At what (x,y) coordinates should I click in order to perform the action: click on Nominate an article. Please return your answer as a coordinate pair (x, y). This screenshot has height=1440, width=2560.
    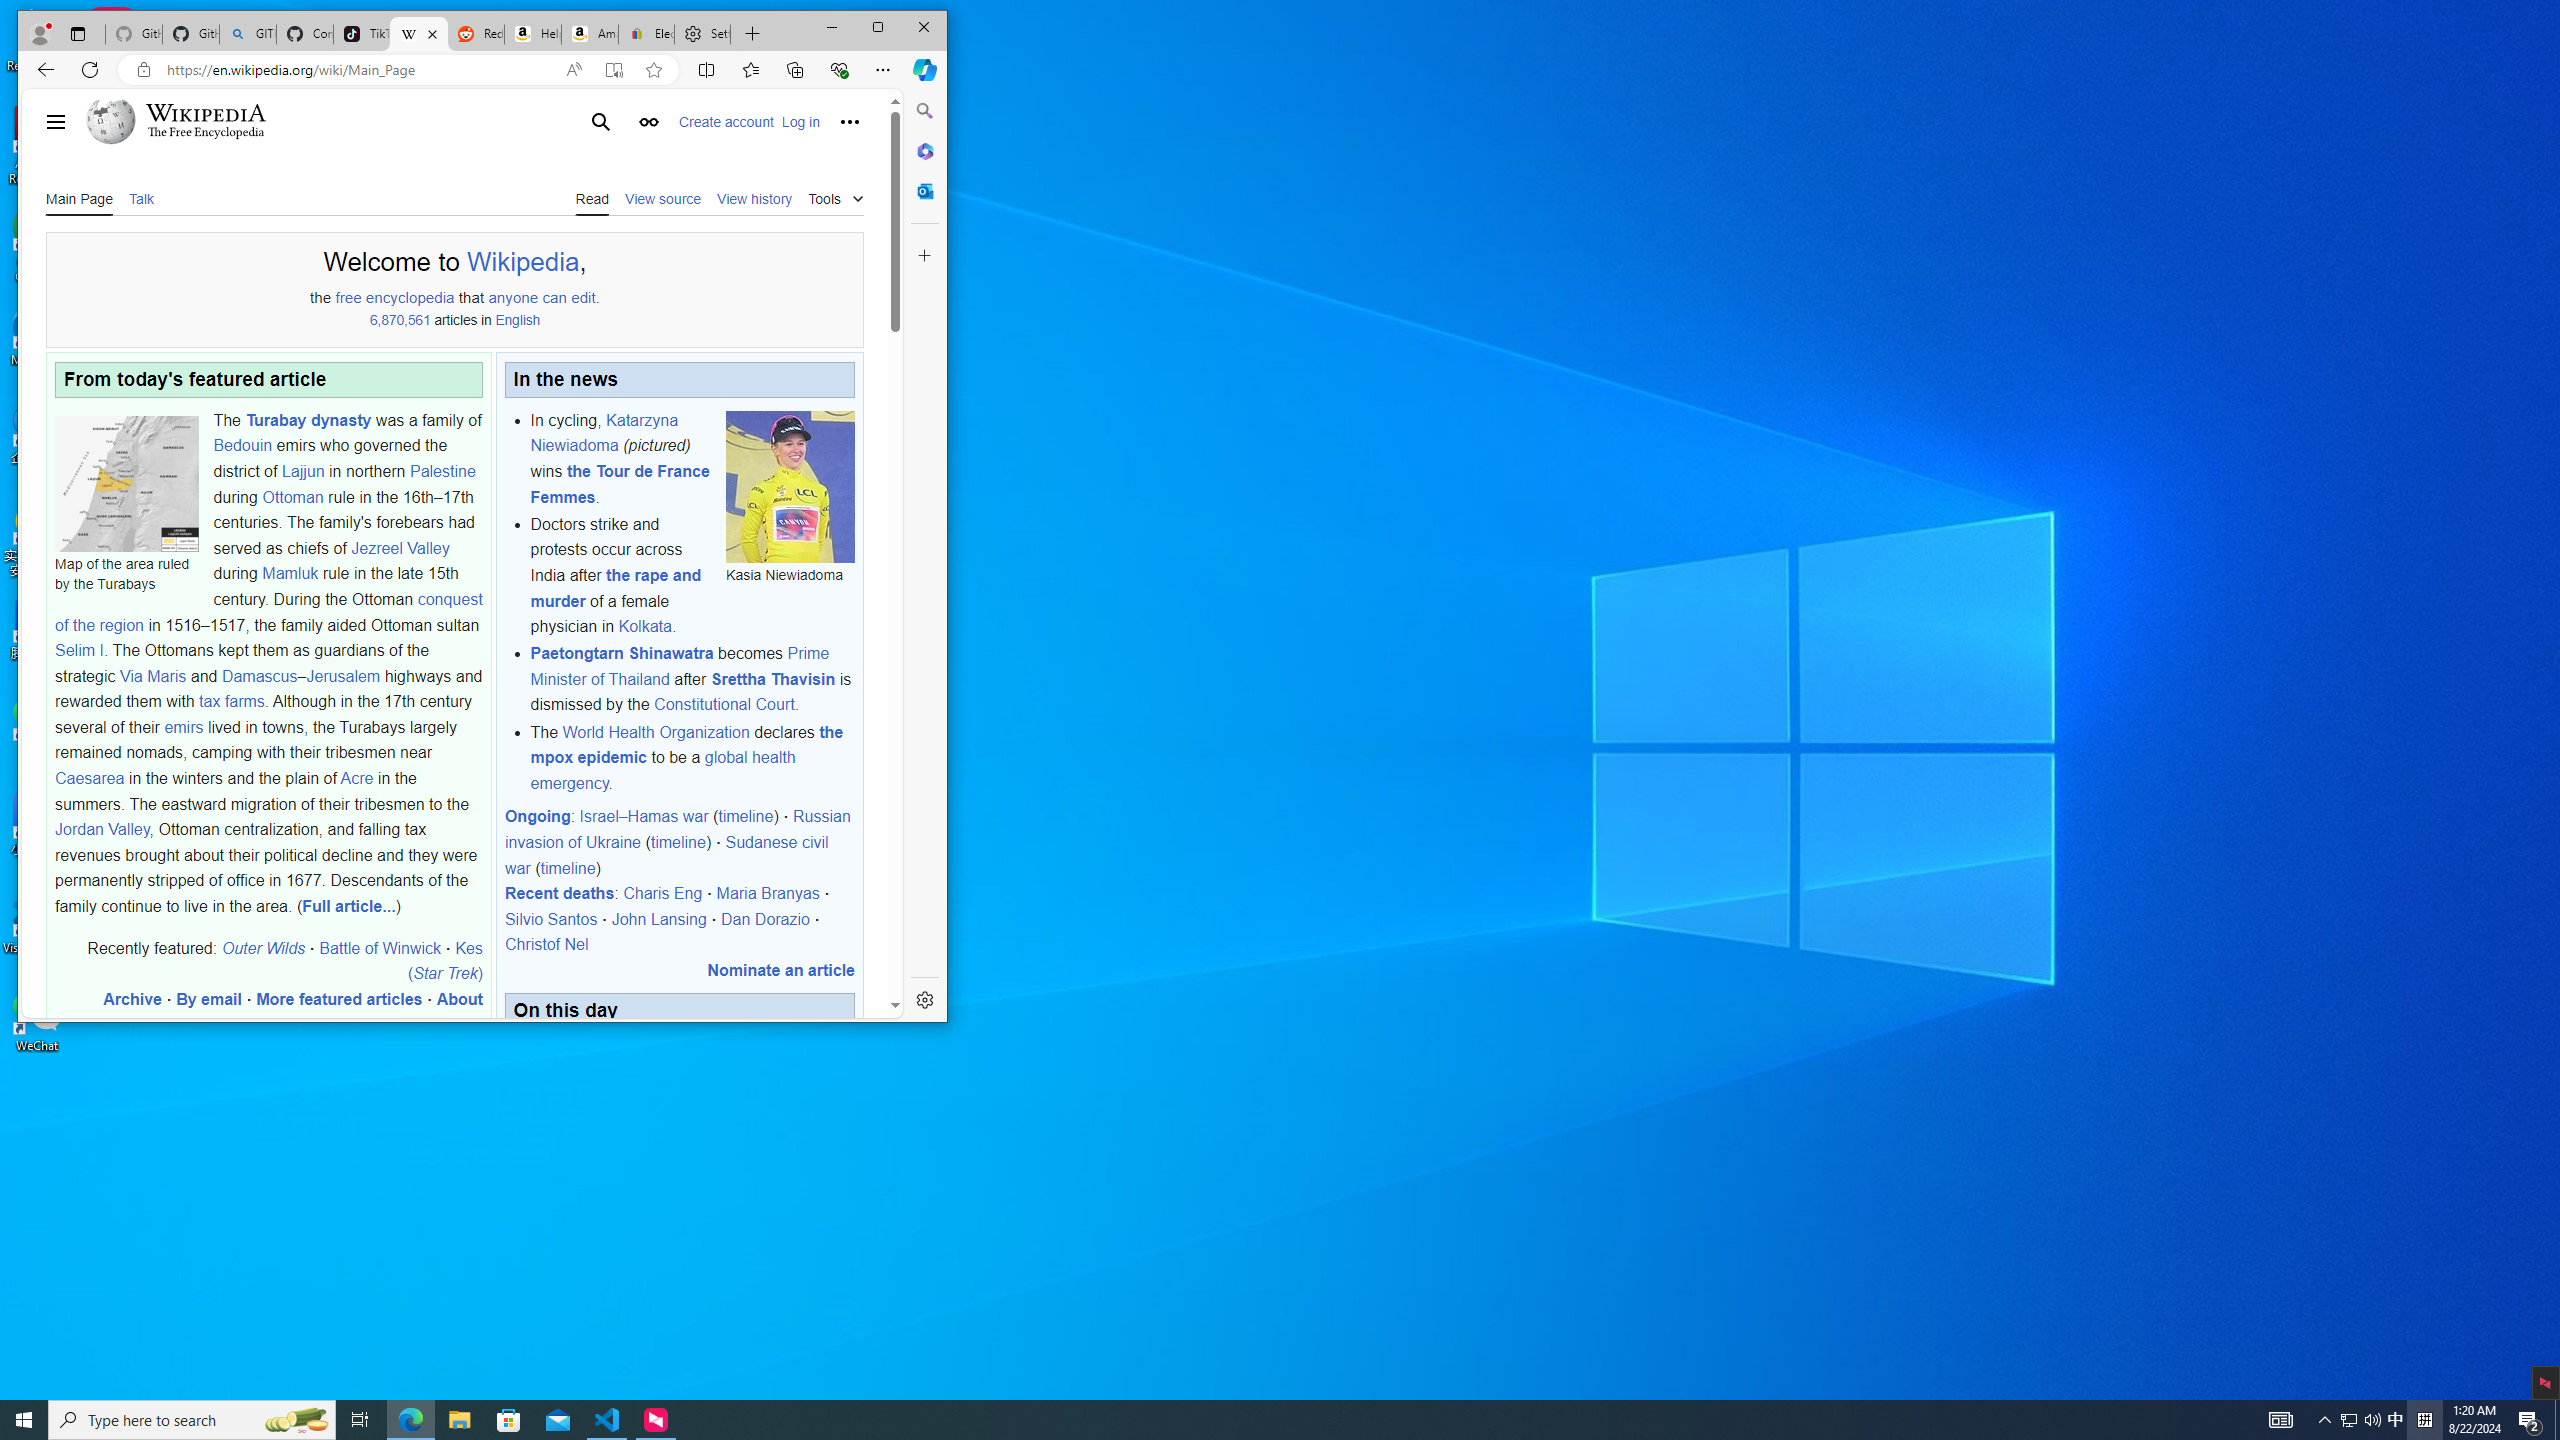
    Looking at the image, I should click on (780, 970).